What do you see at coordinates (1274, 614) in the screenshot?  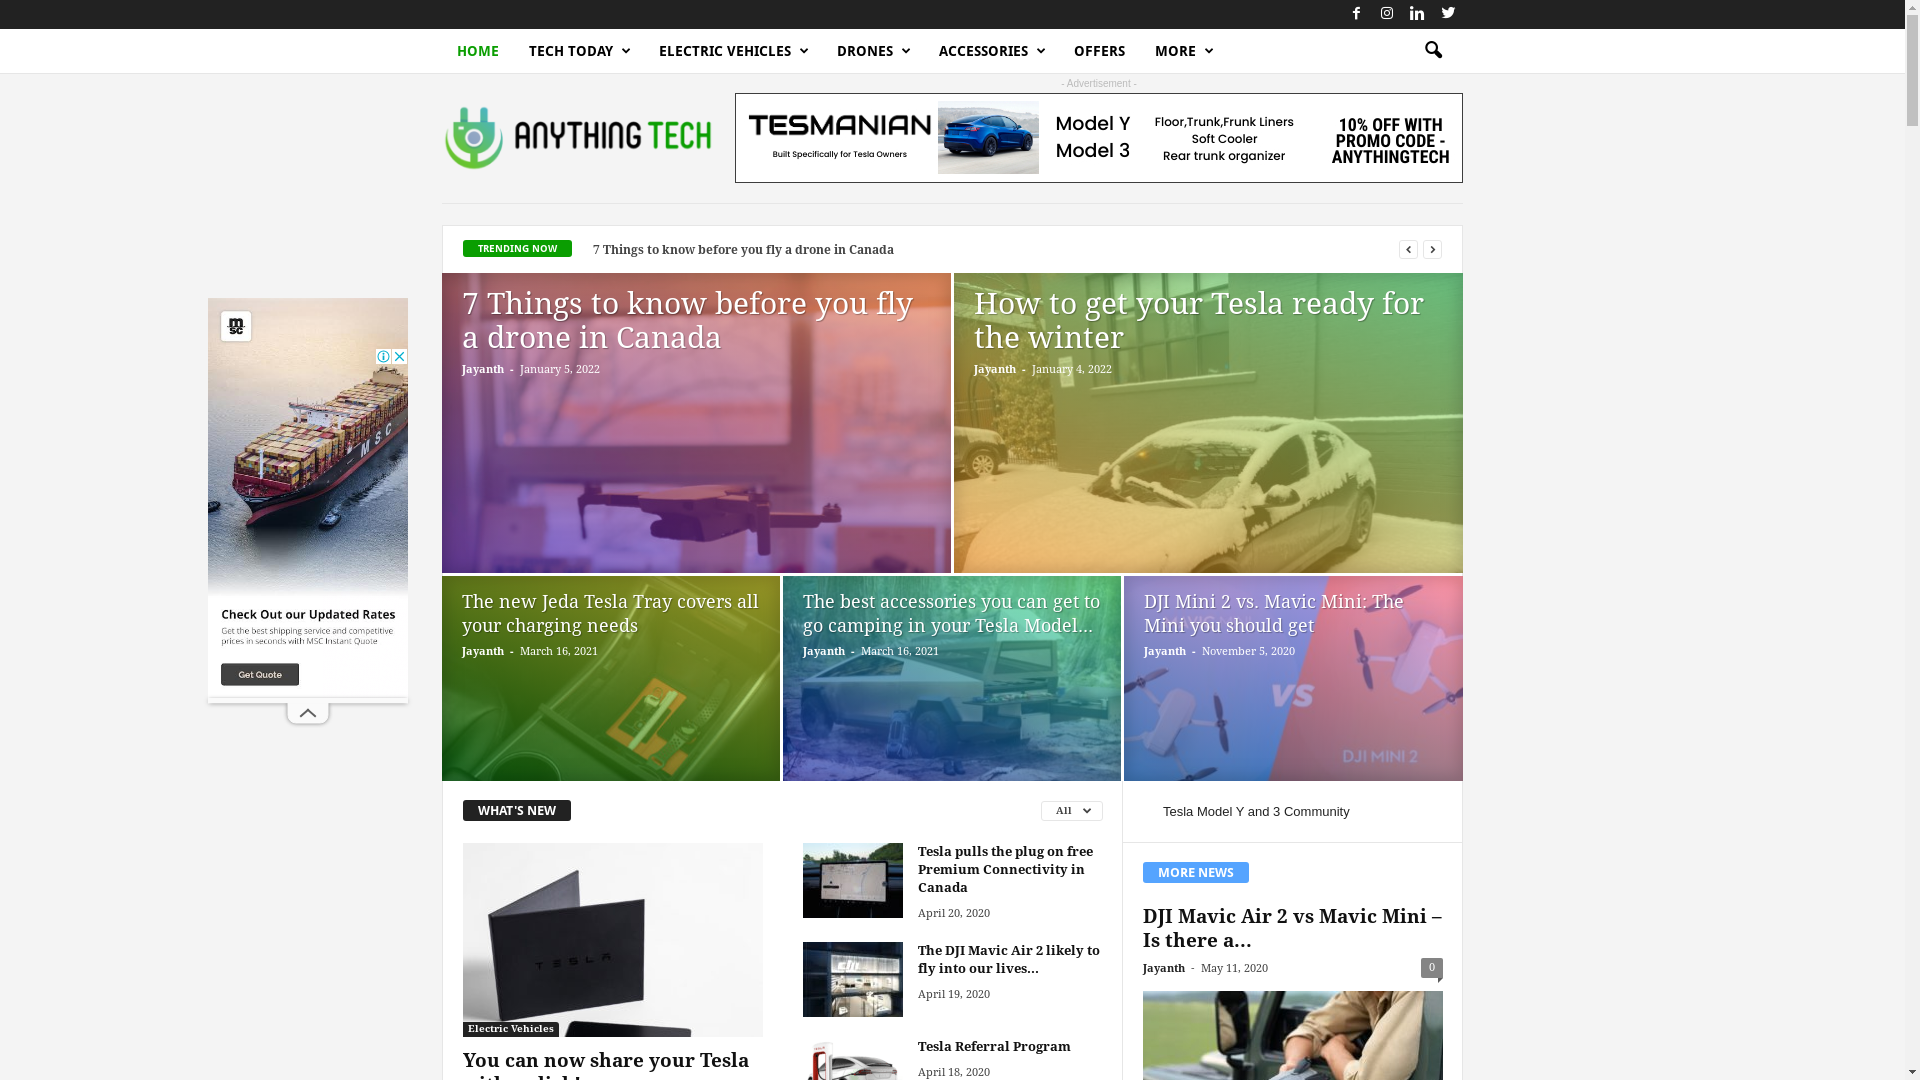 I see `DJI Mini 2 vs. Mavic Mini: The Mini you should get` at bounding box center [1274, 614].